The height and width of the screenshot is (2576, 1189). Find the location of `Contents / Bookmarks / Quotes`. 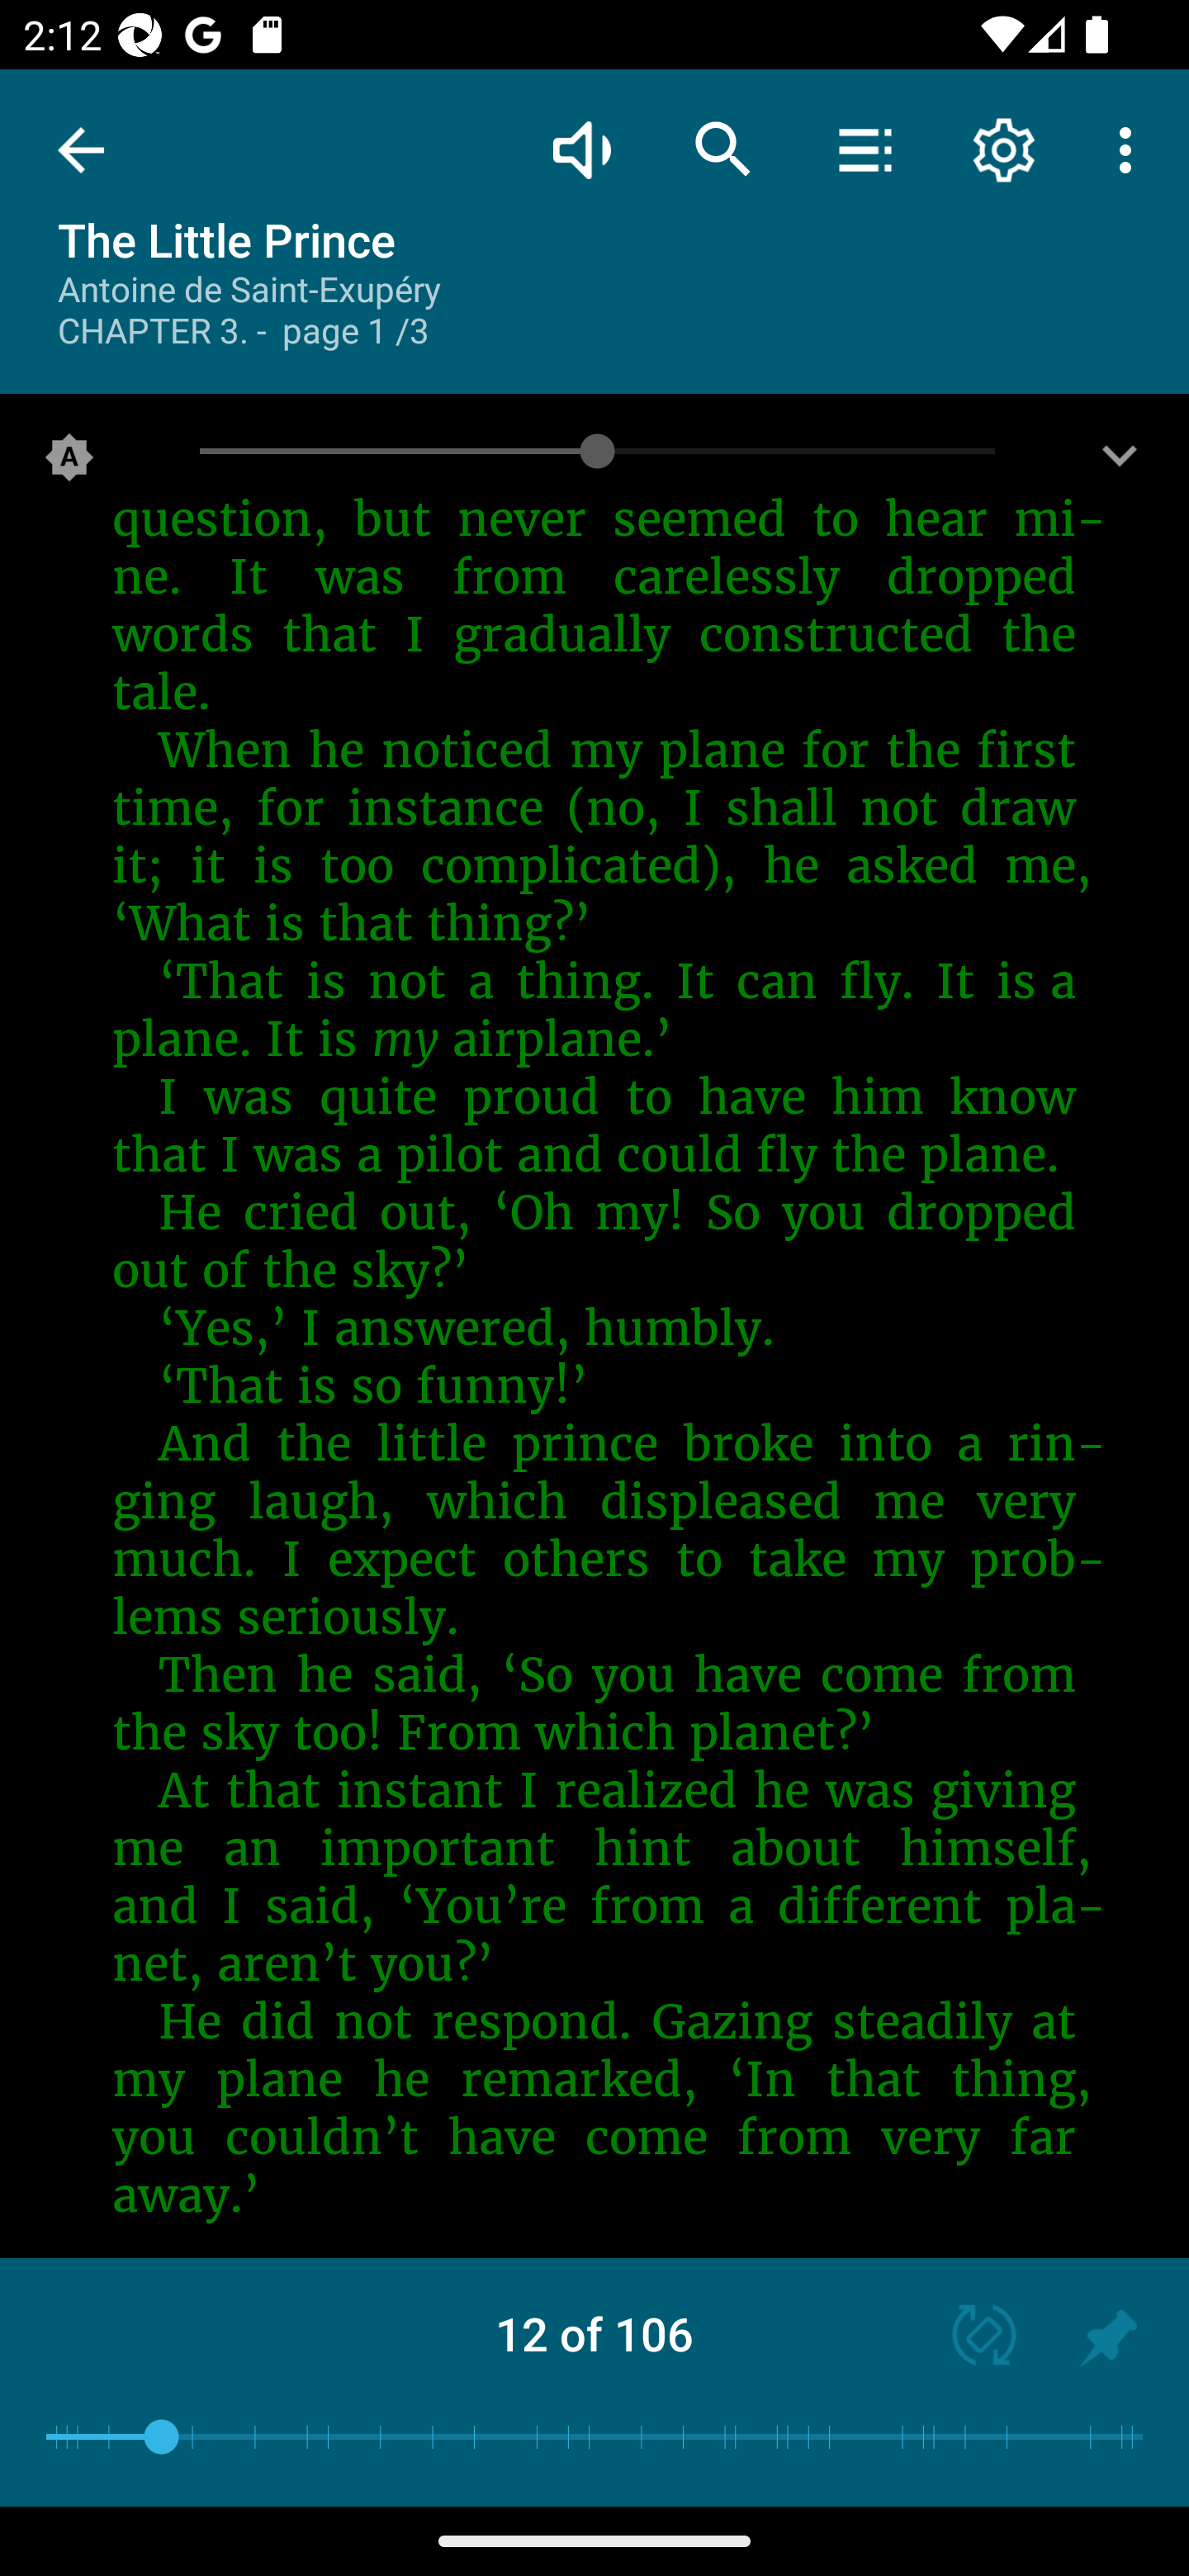

Contents / Bookmarks / Quotes is located at coordinates (865, 149).